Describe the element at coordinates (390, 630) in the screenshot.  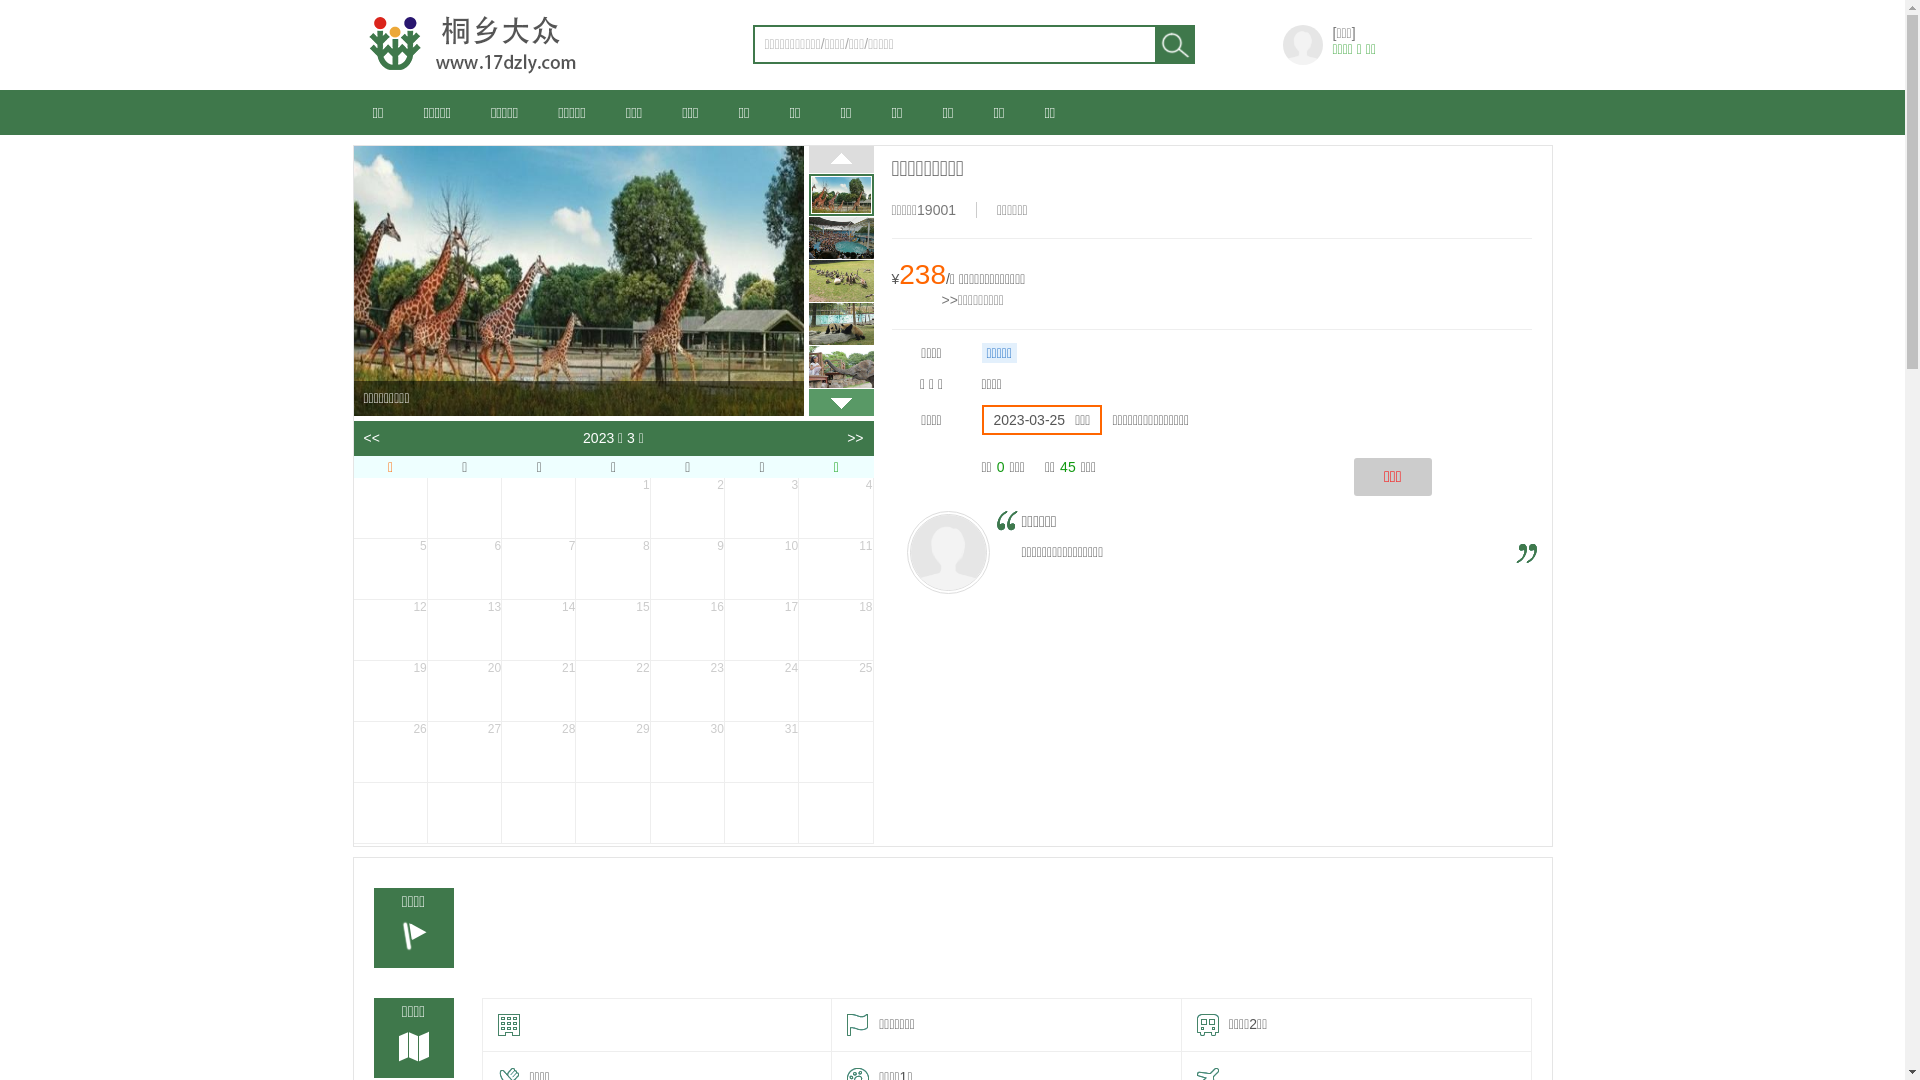
I see `12` at that location.